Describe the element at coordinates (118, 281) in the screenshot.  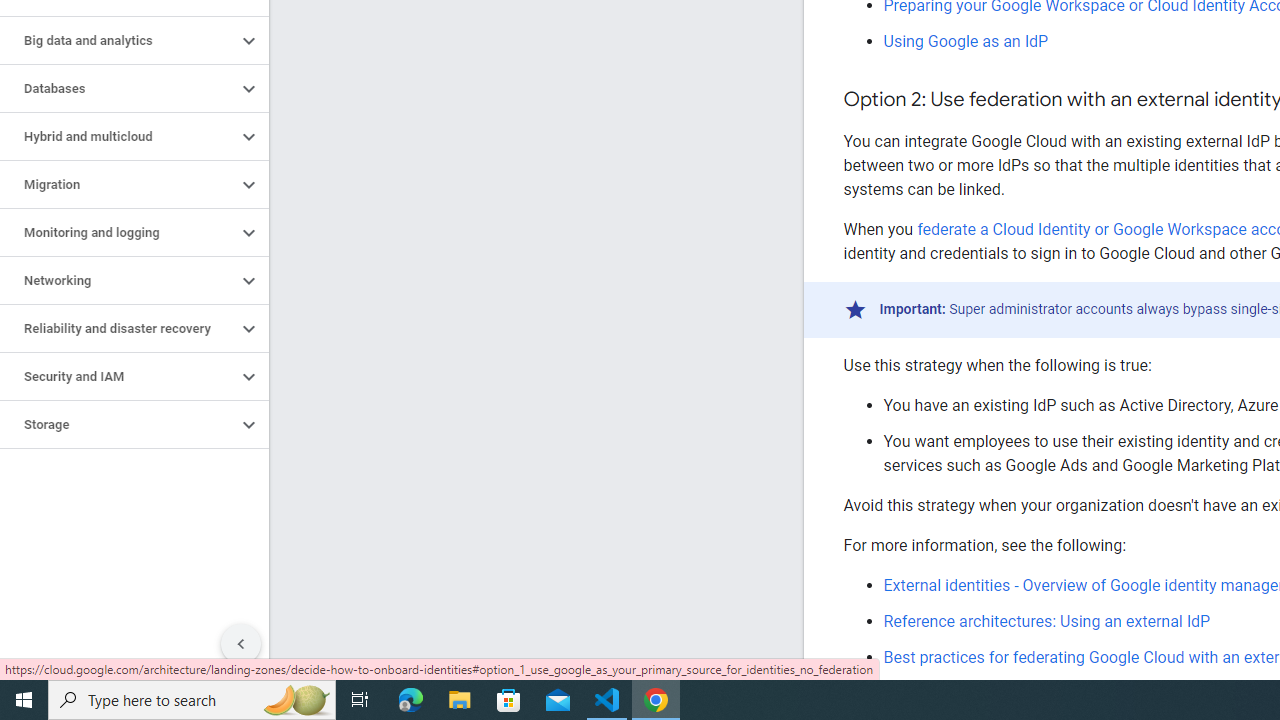
I see `Networking` at that location.